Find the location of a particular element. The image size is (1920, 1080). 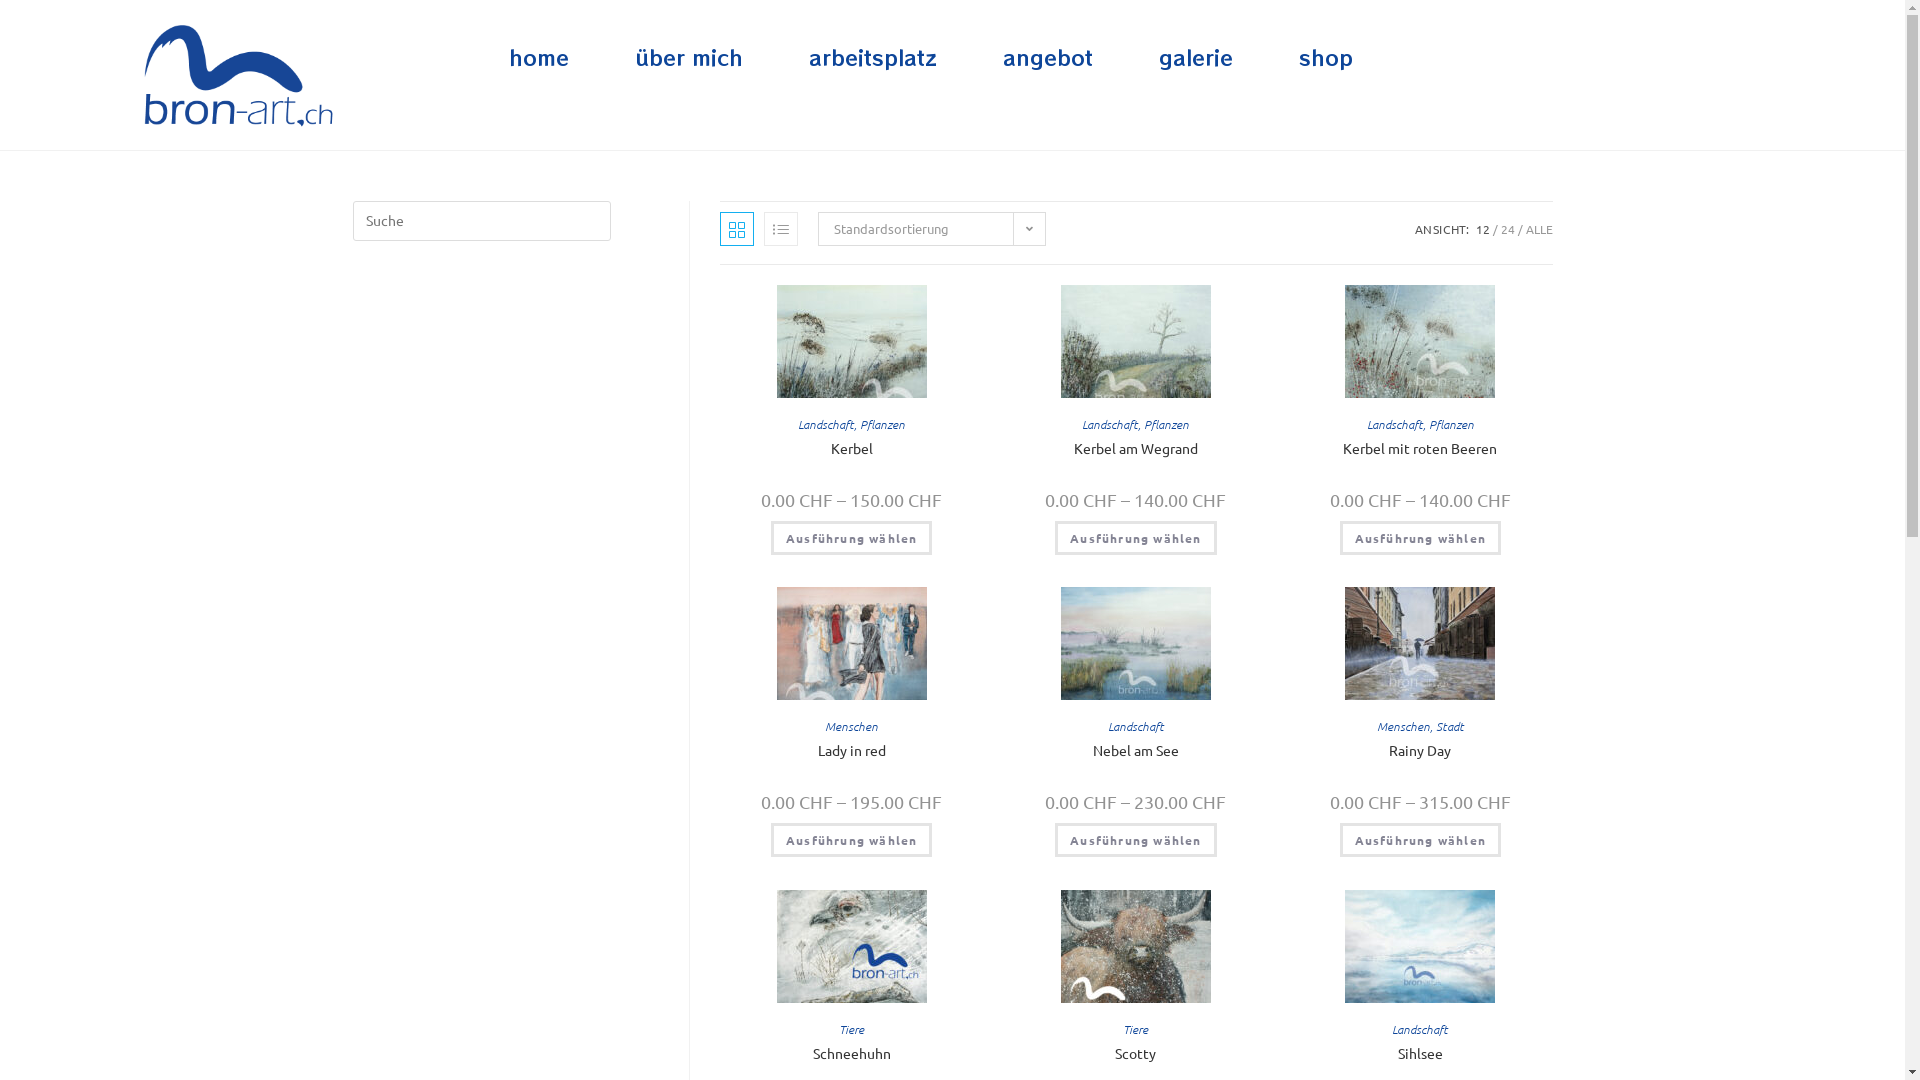

Kerbel is located at coordinates (852, 448).